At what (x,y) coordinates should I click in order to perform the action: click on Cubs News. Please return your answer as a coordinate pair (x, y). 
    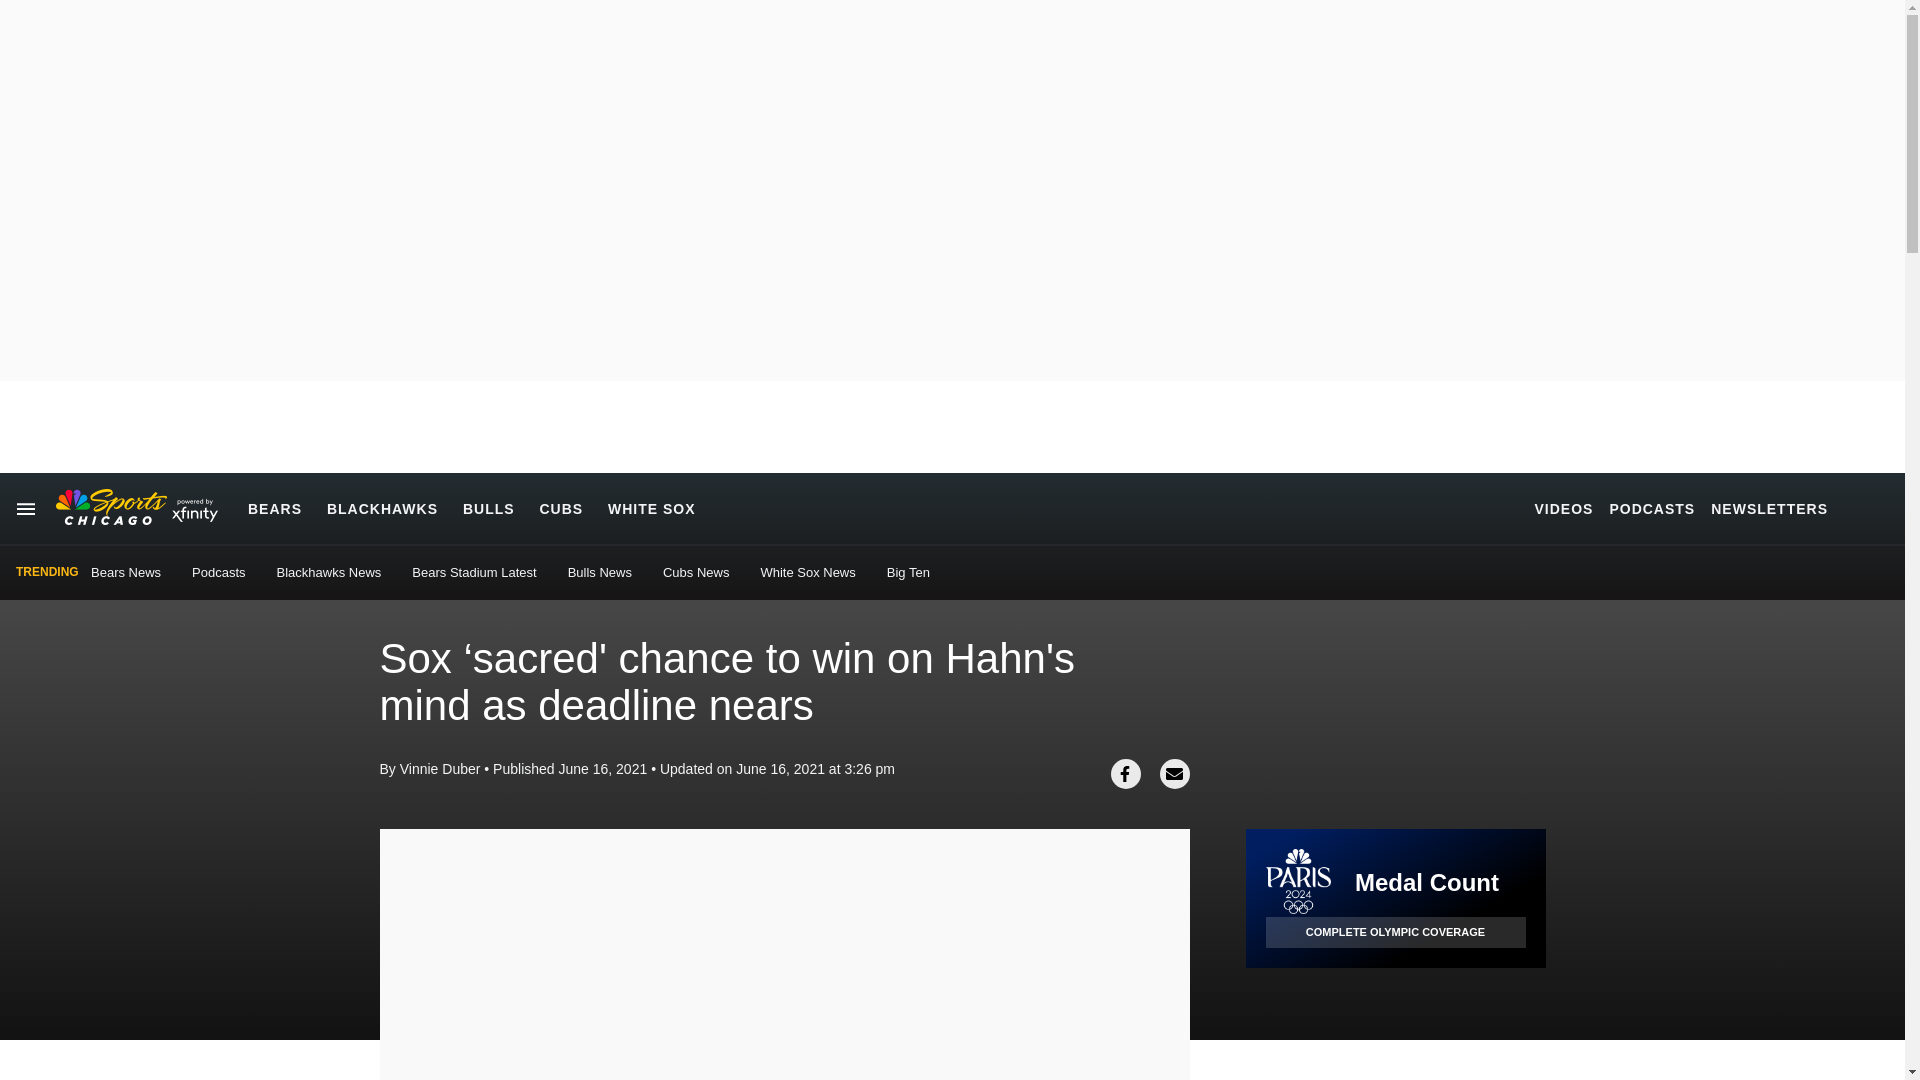
    Looking at the image, I should click on (696, 572).